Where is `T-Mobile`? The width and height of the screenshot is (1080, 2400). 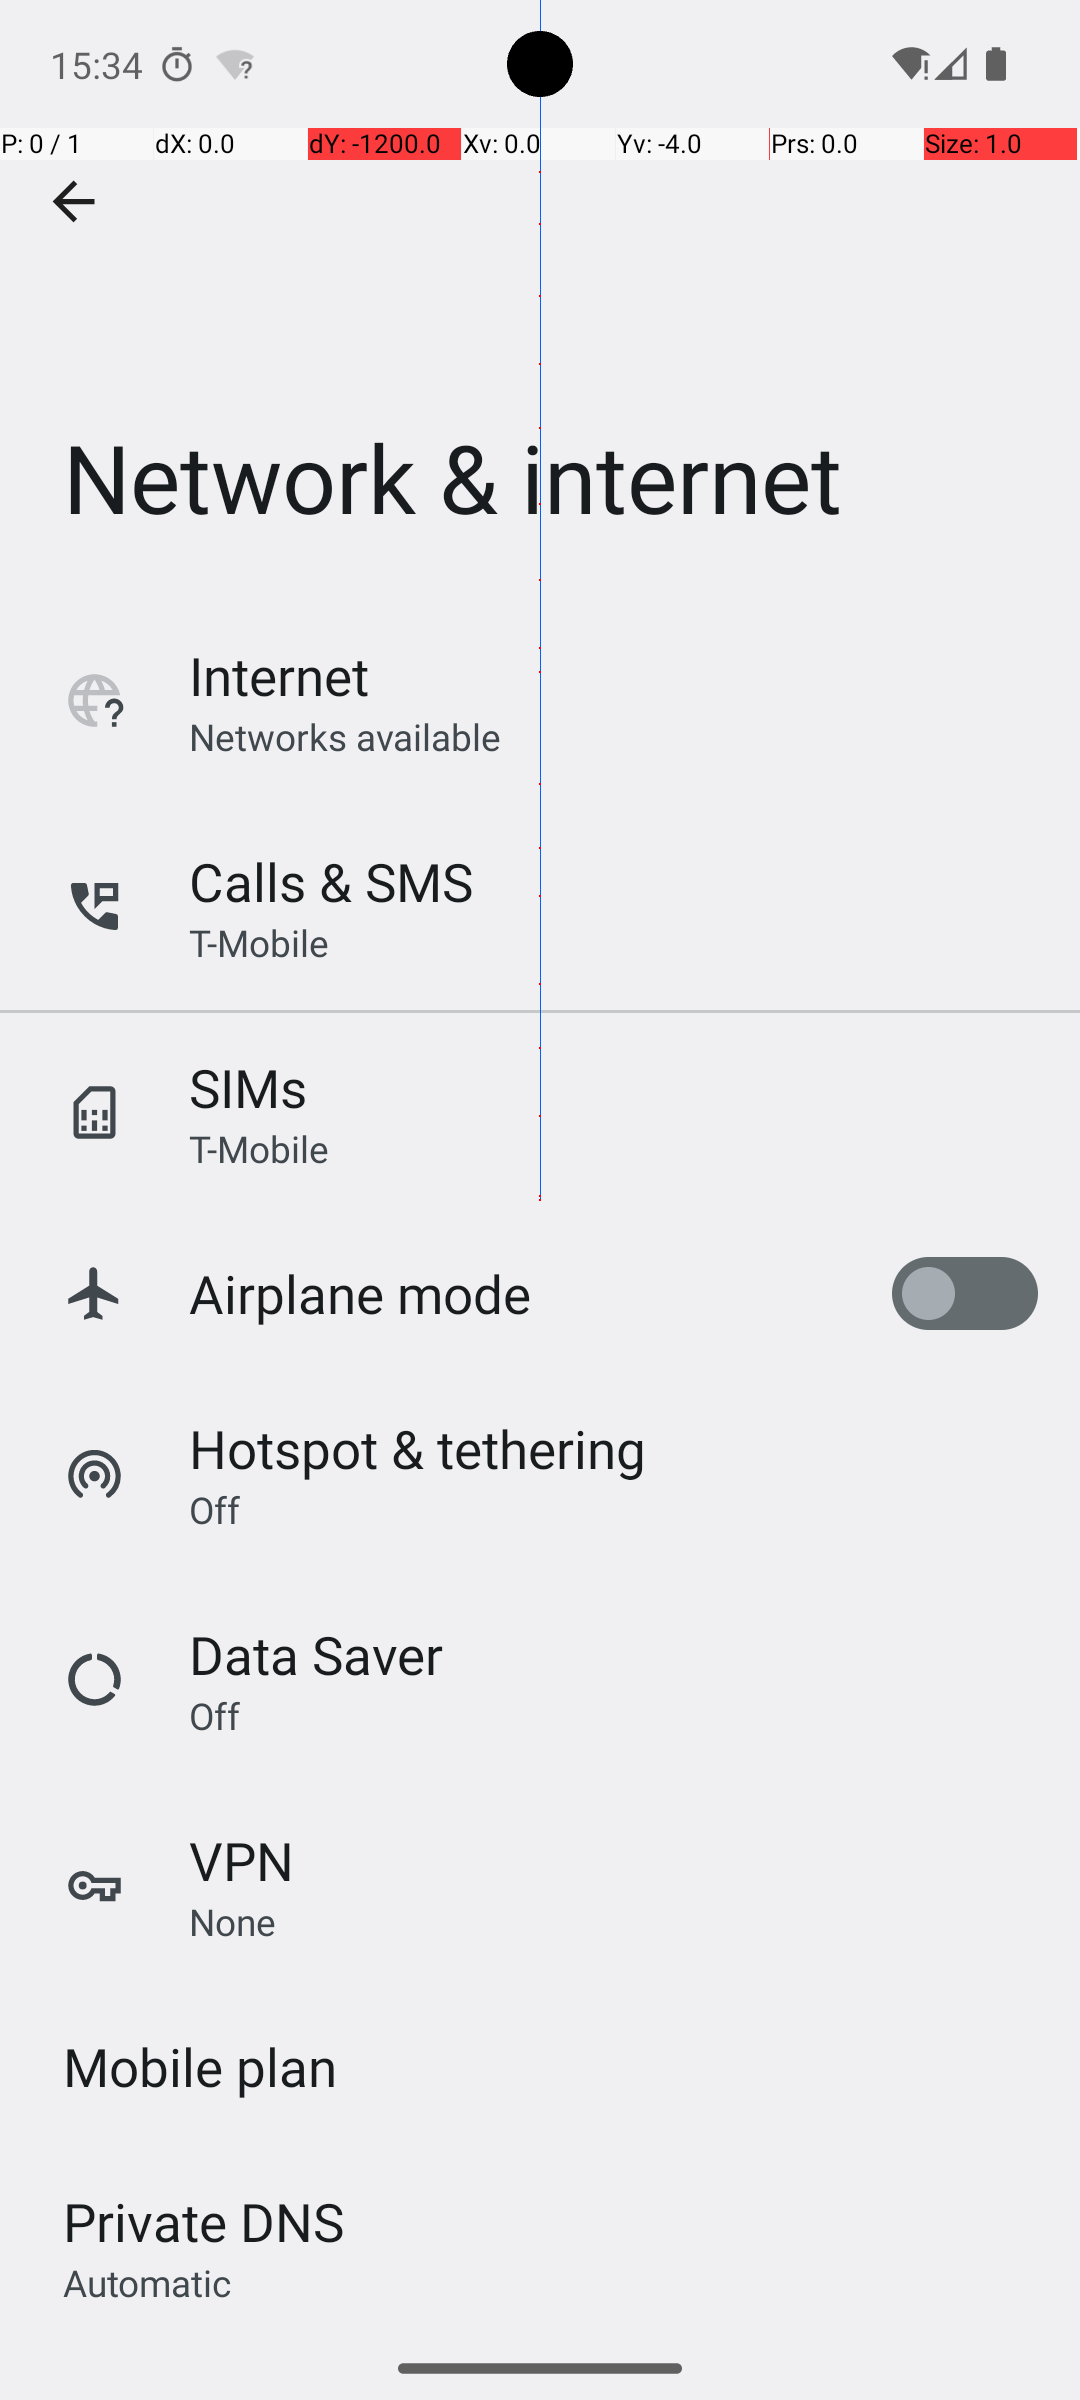 T-Mobile is located at coordinates (259, 942).